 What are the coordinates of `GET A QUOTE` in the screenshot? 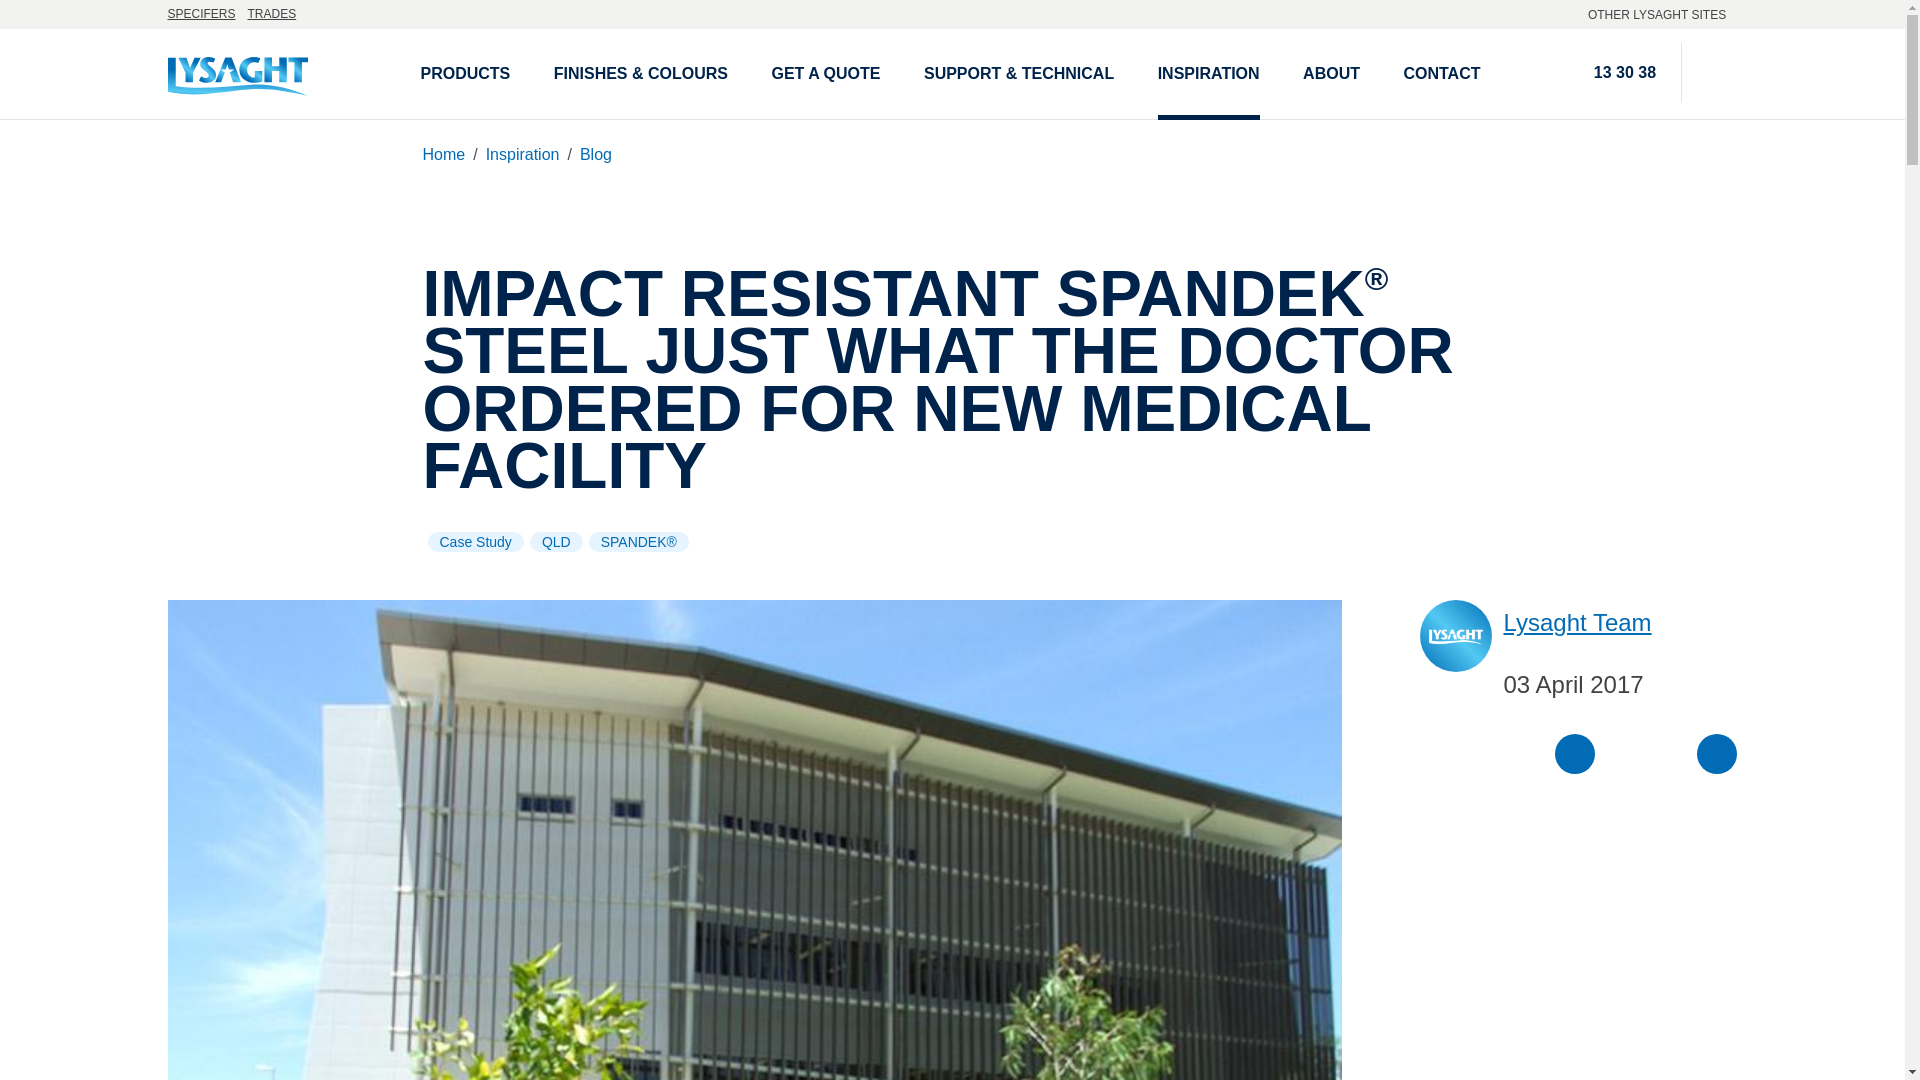 It's located at (825, 74).